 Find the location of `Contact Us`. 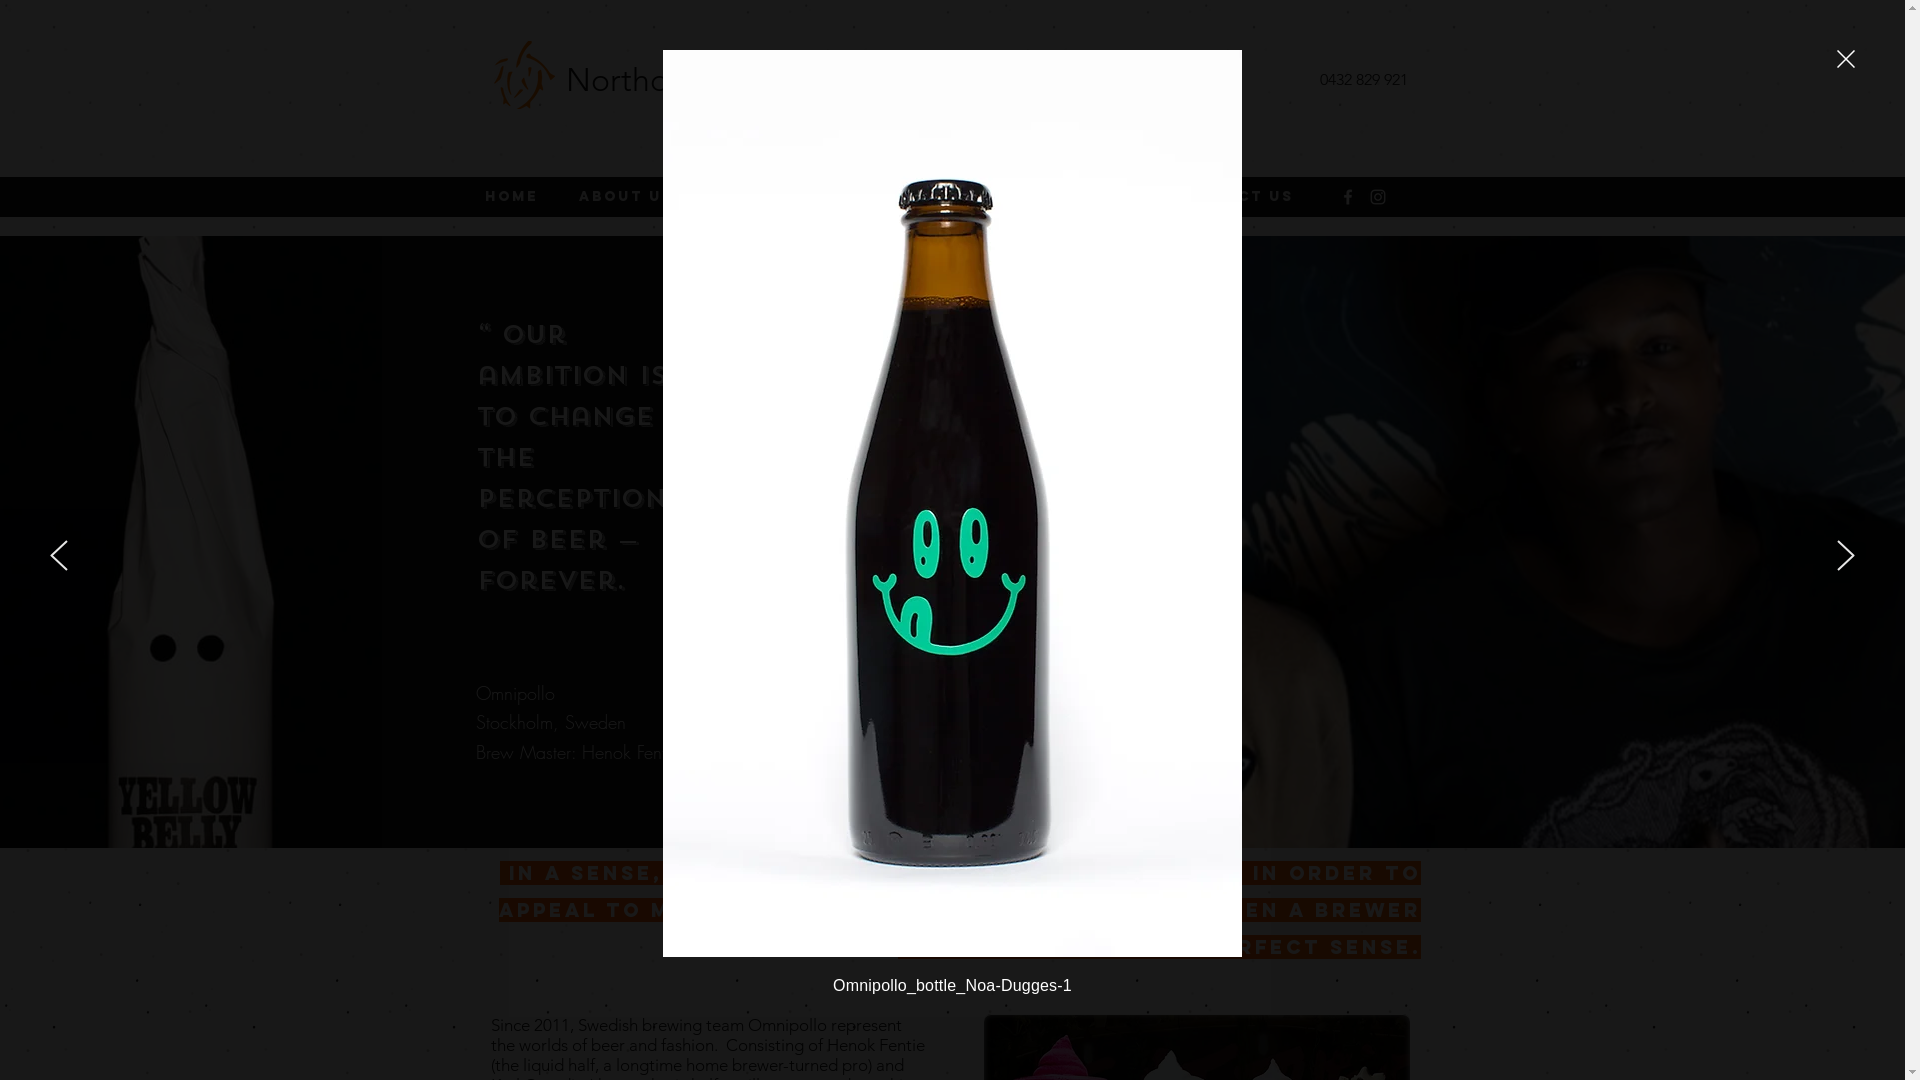

Contact Us is located at coordinates (1239, 197).